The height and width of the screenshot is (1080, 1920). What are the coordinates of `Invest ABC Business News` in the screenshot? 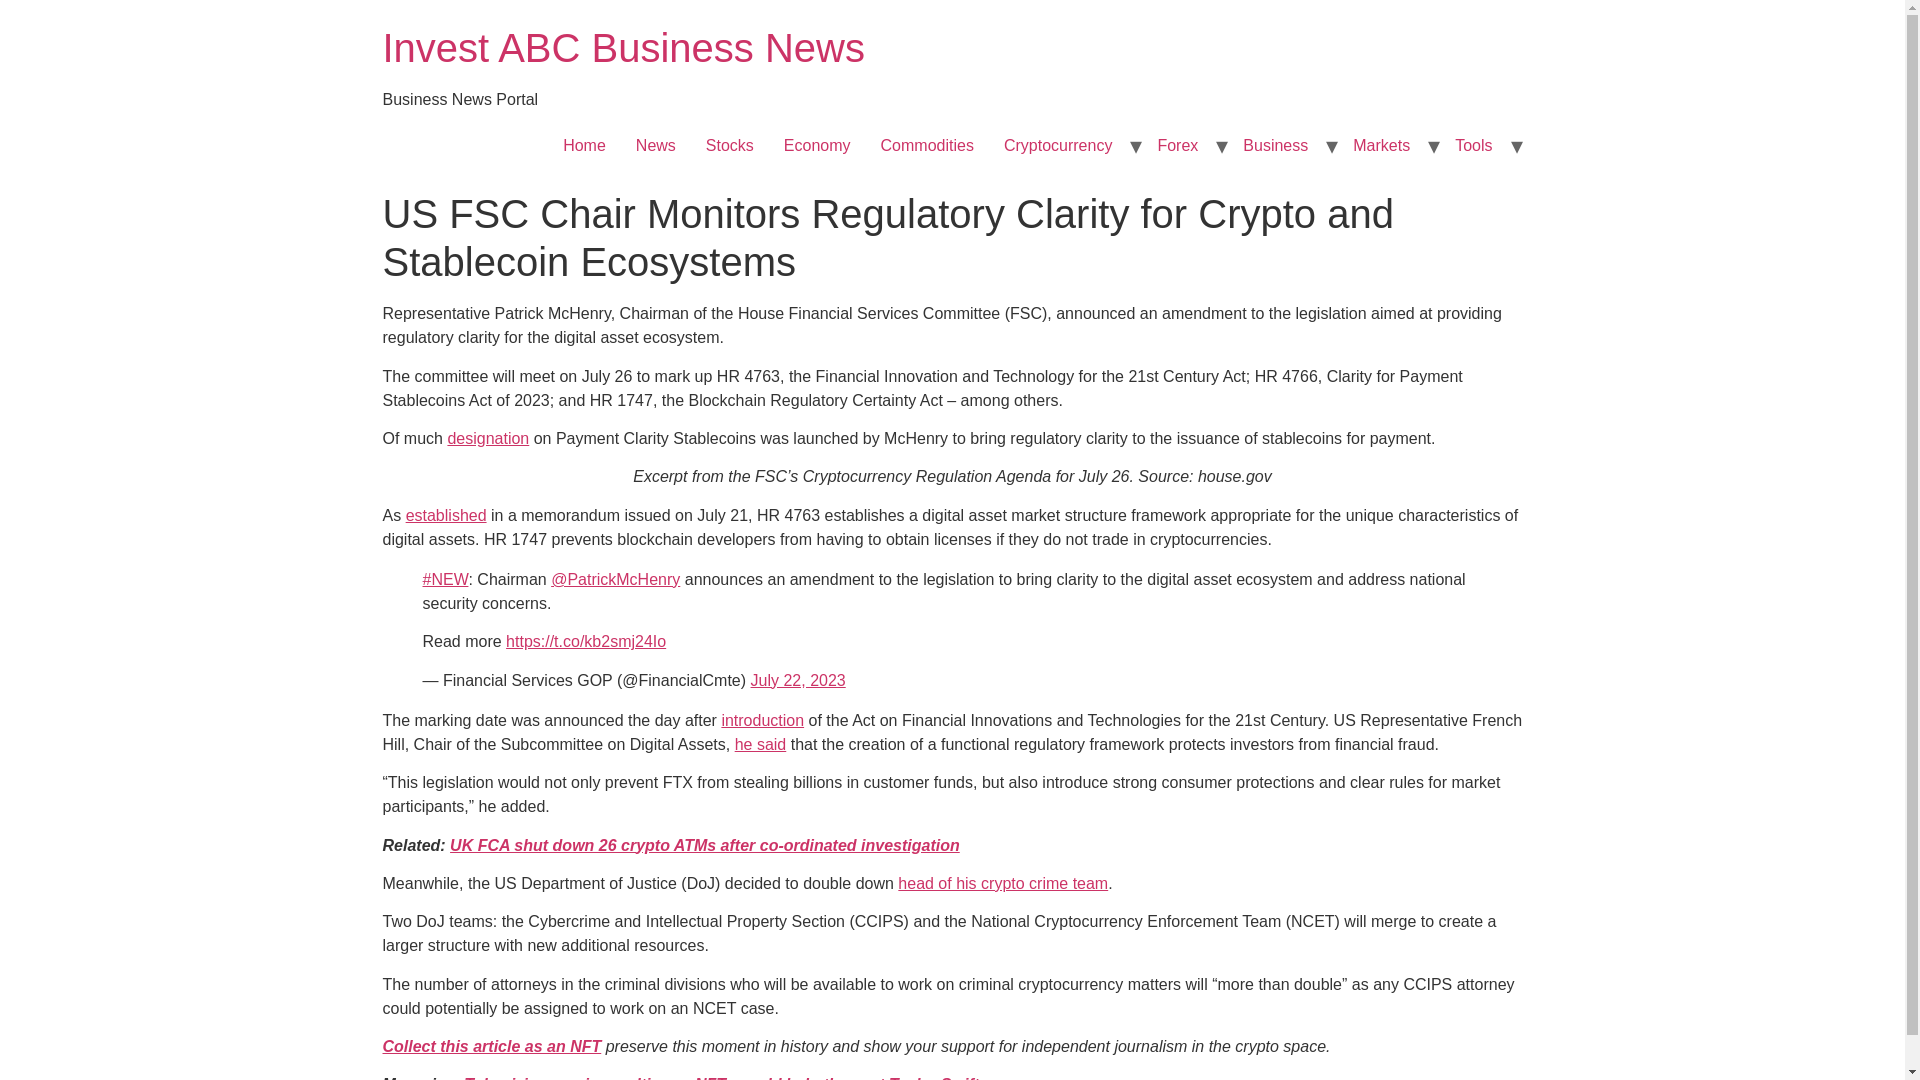 It's located at (623, 48).